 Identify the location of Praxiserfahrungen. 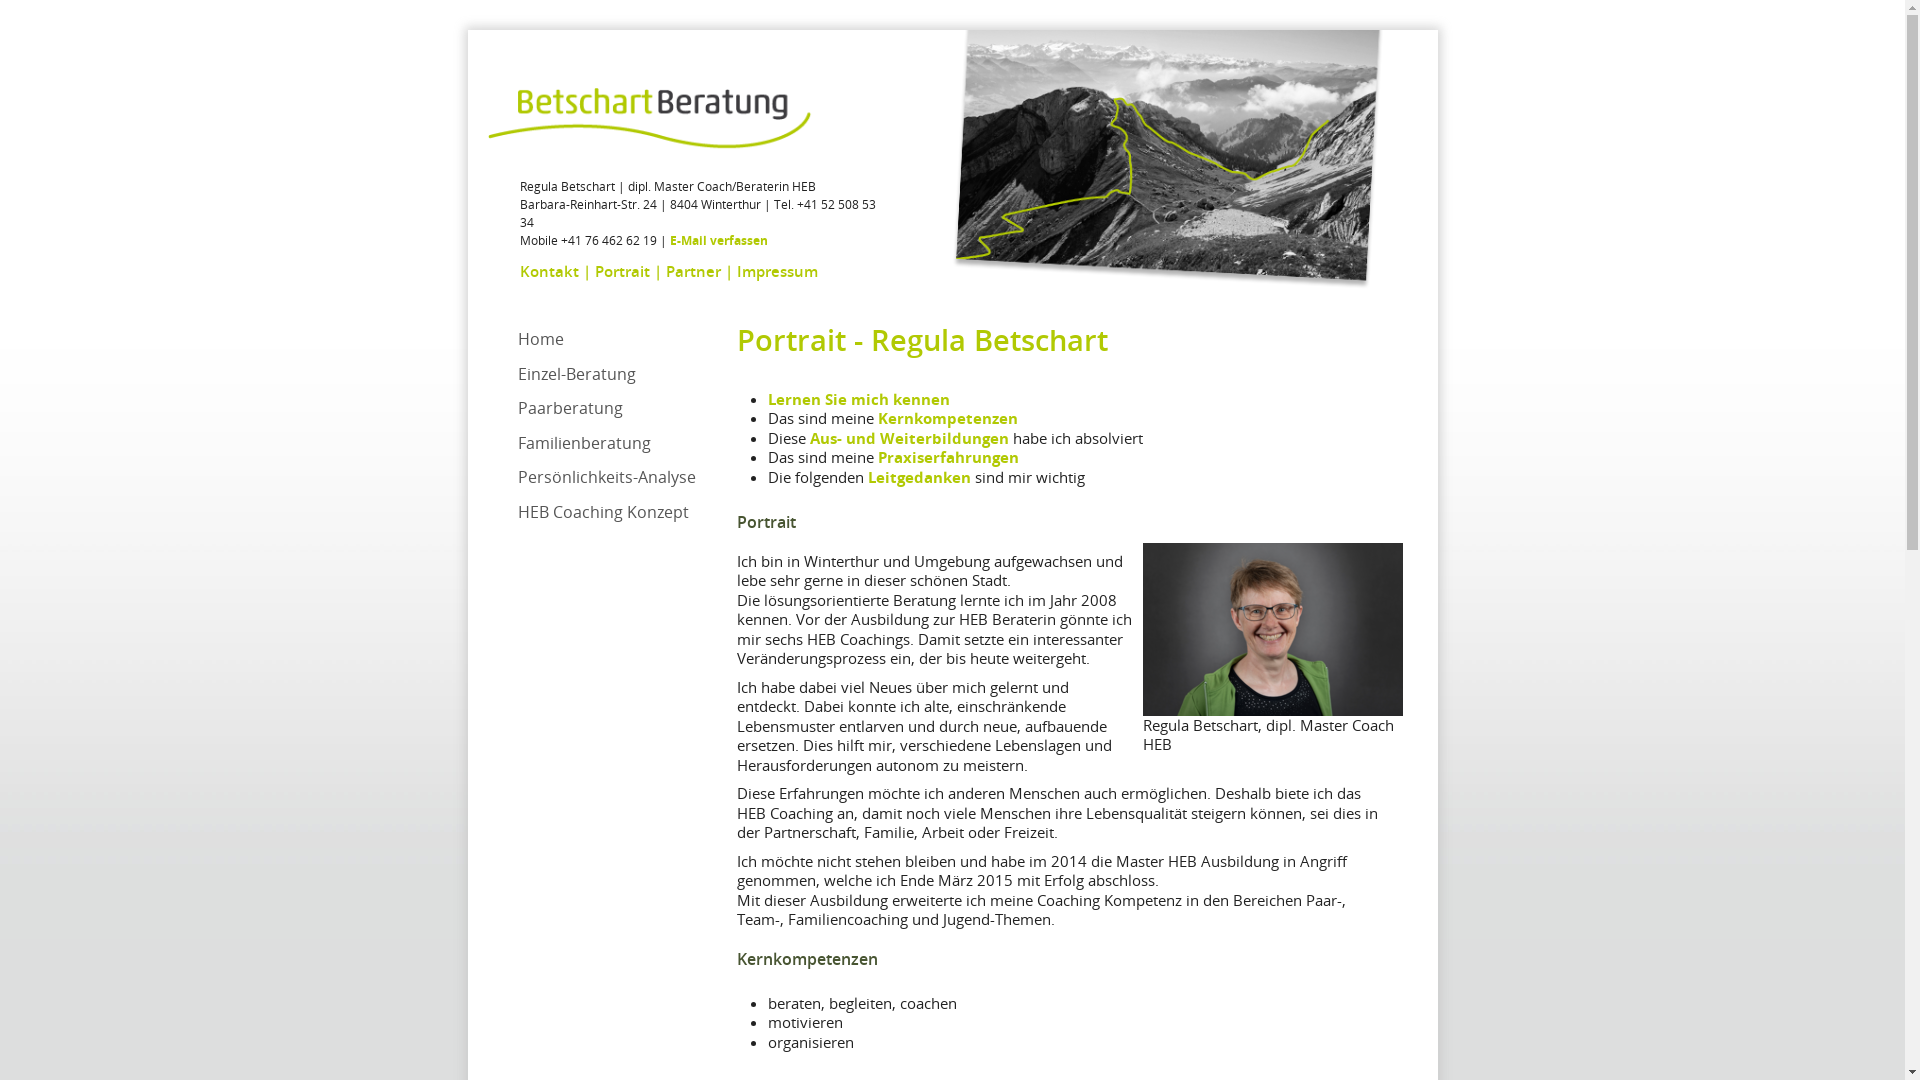
(948, 456).